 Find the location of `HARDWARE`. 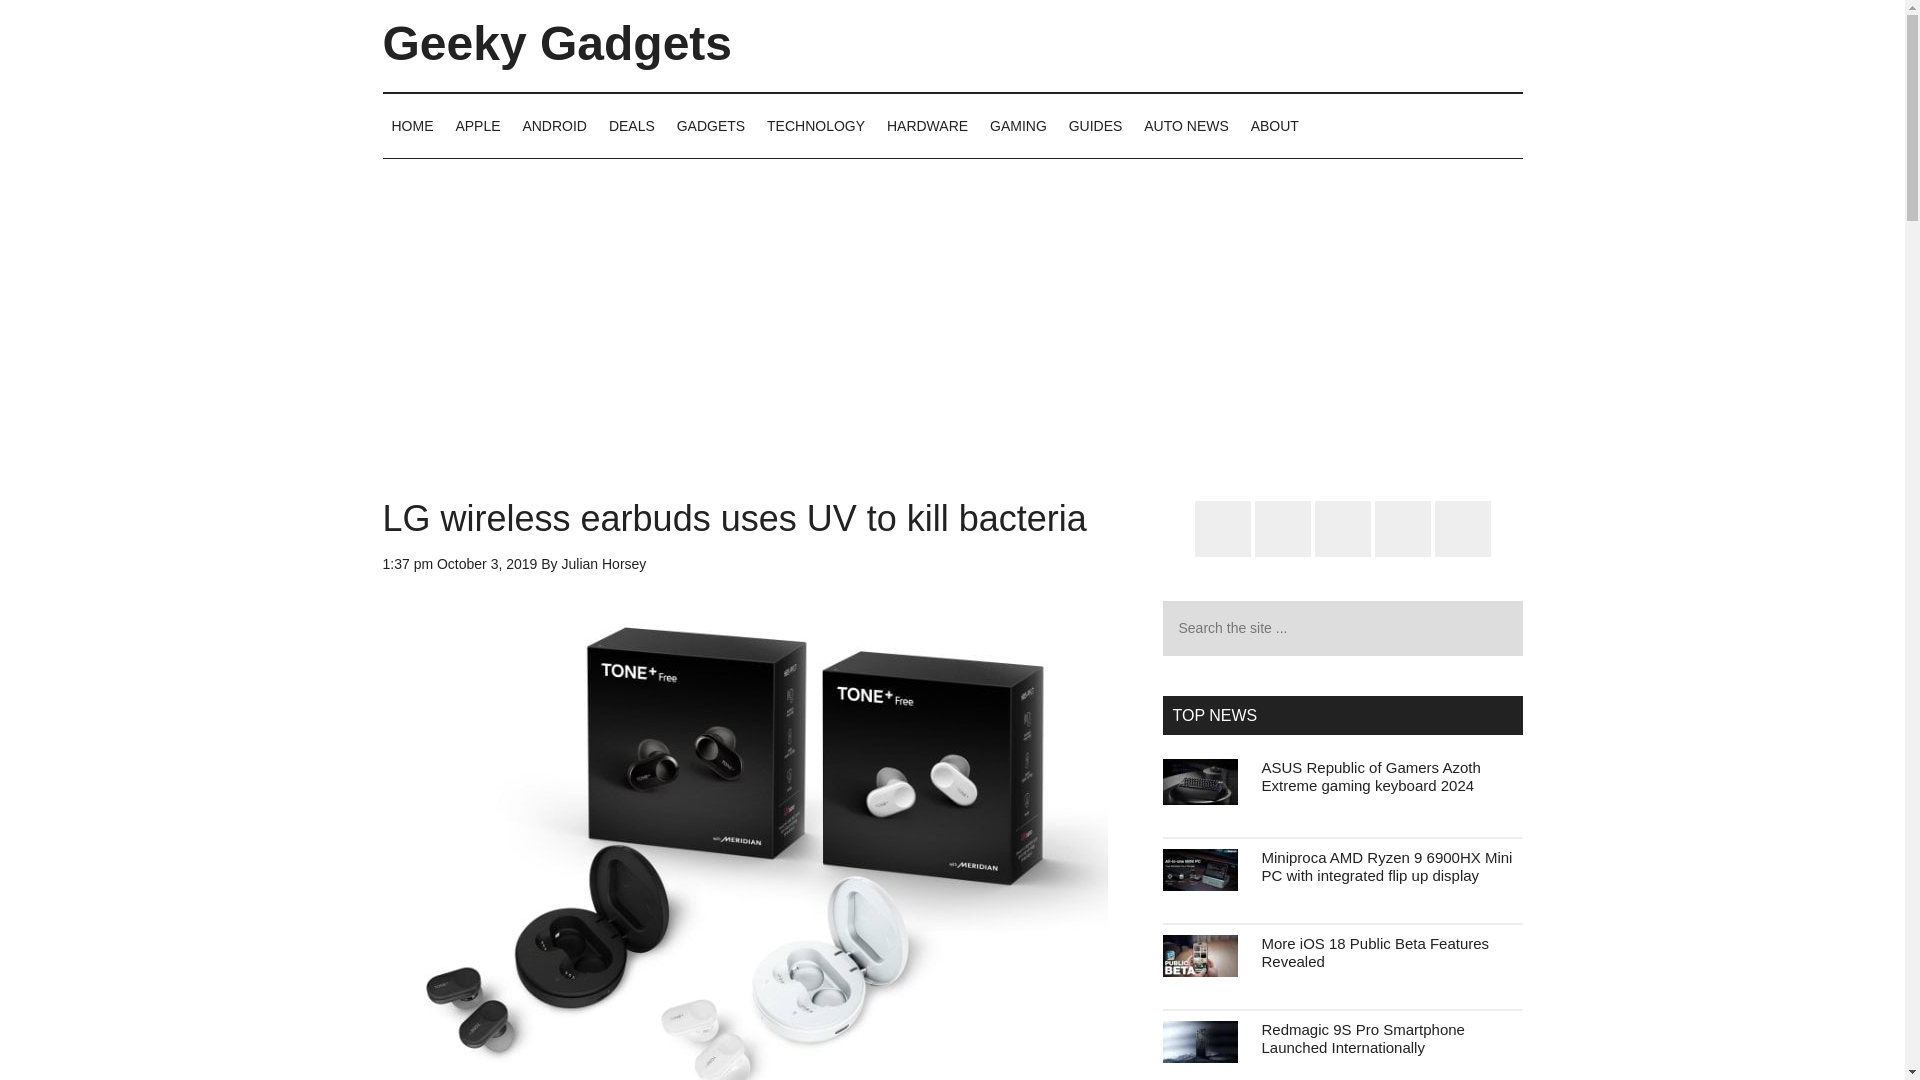

HARDWARE is located at coordinates (927, 125).